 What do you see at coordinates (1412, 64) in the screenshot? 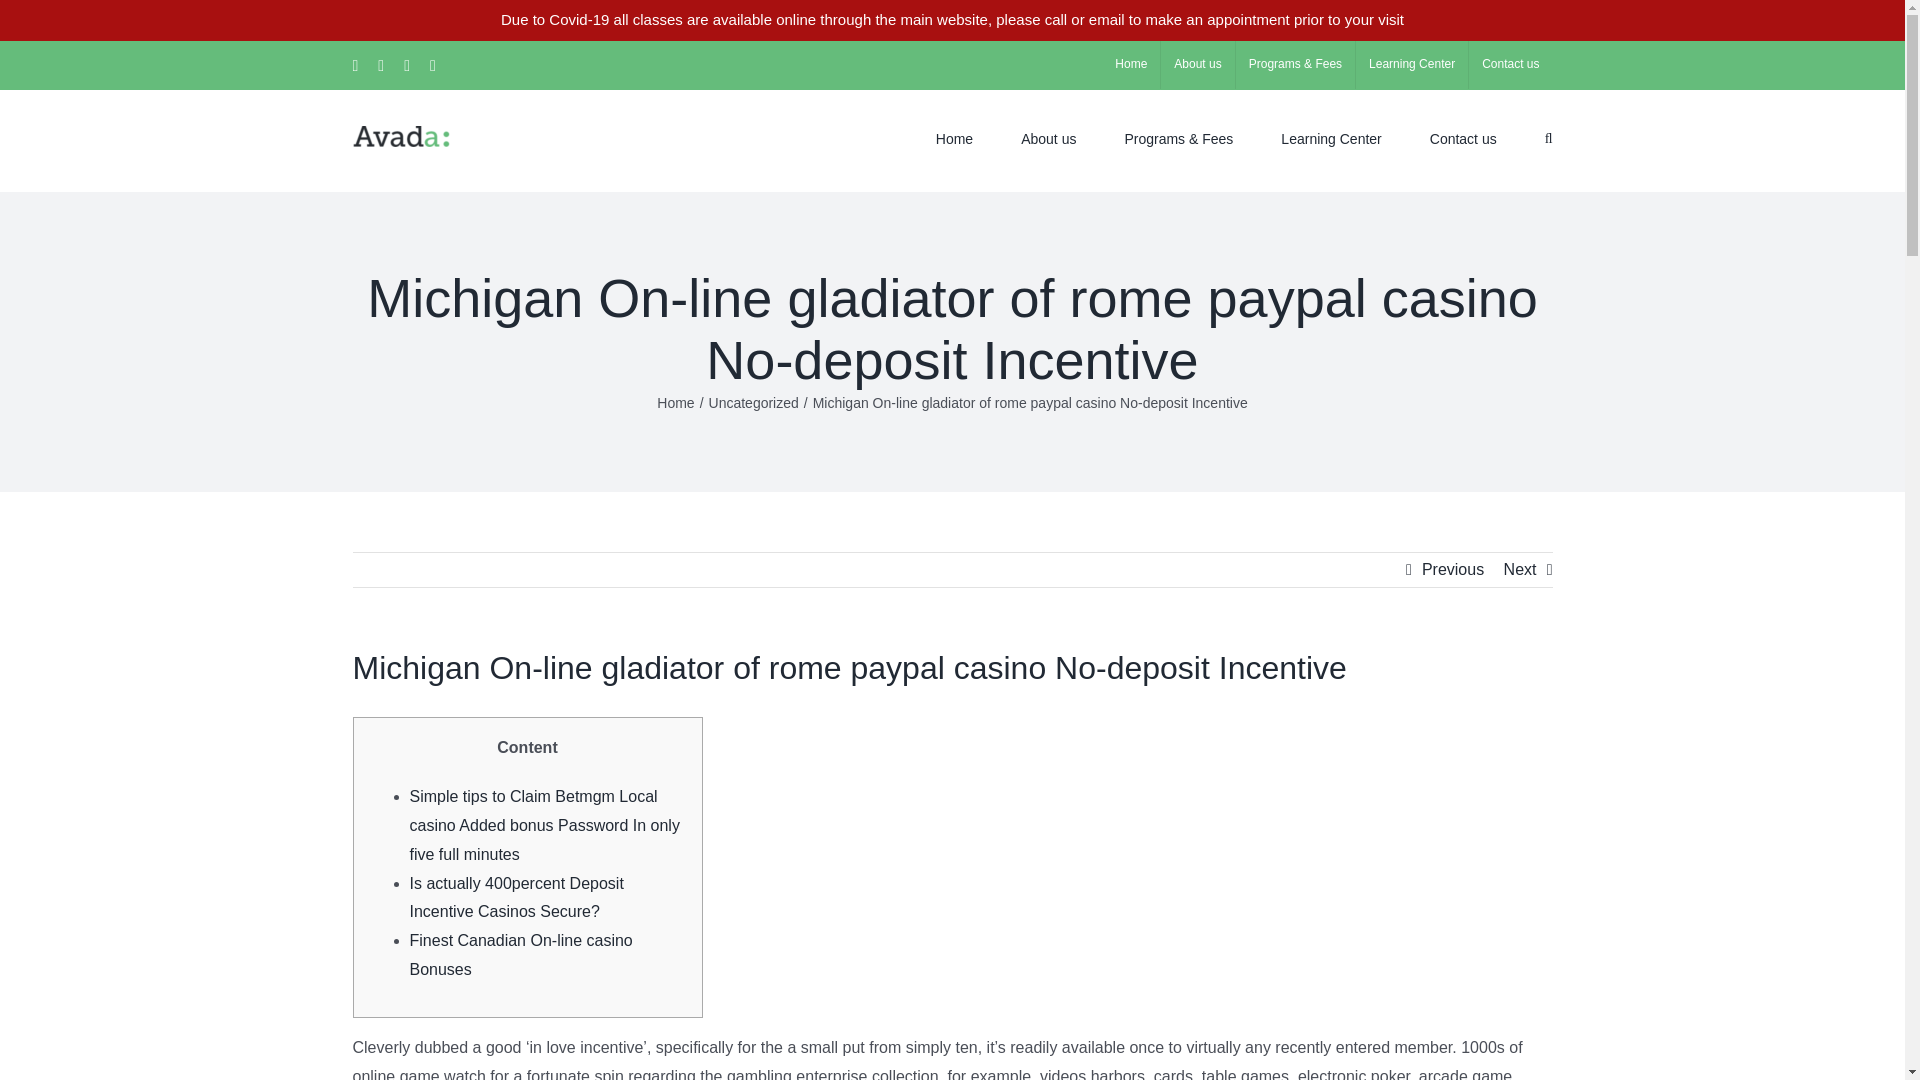
I see `Learning Center` at bounding box center [1412, 64].